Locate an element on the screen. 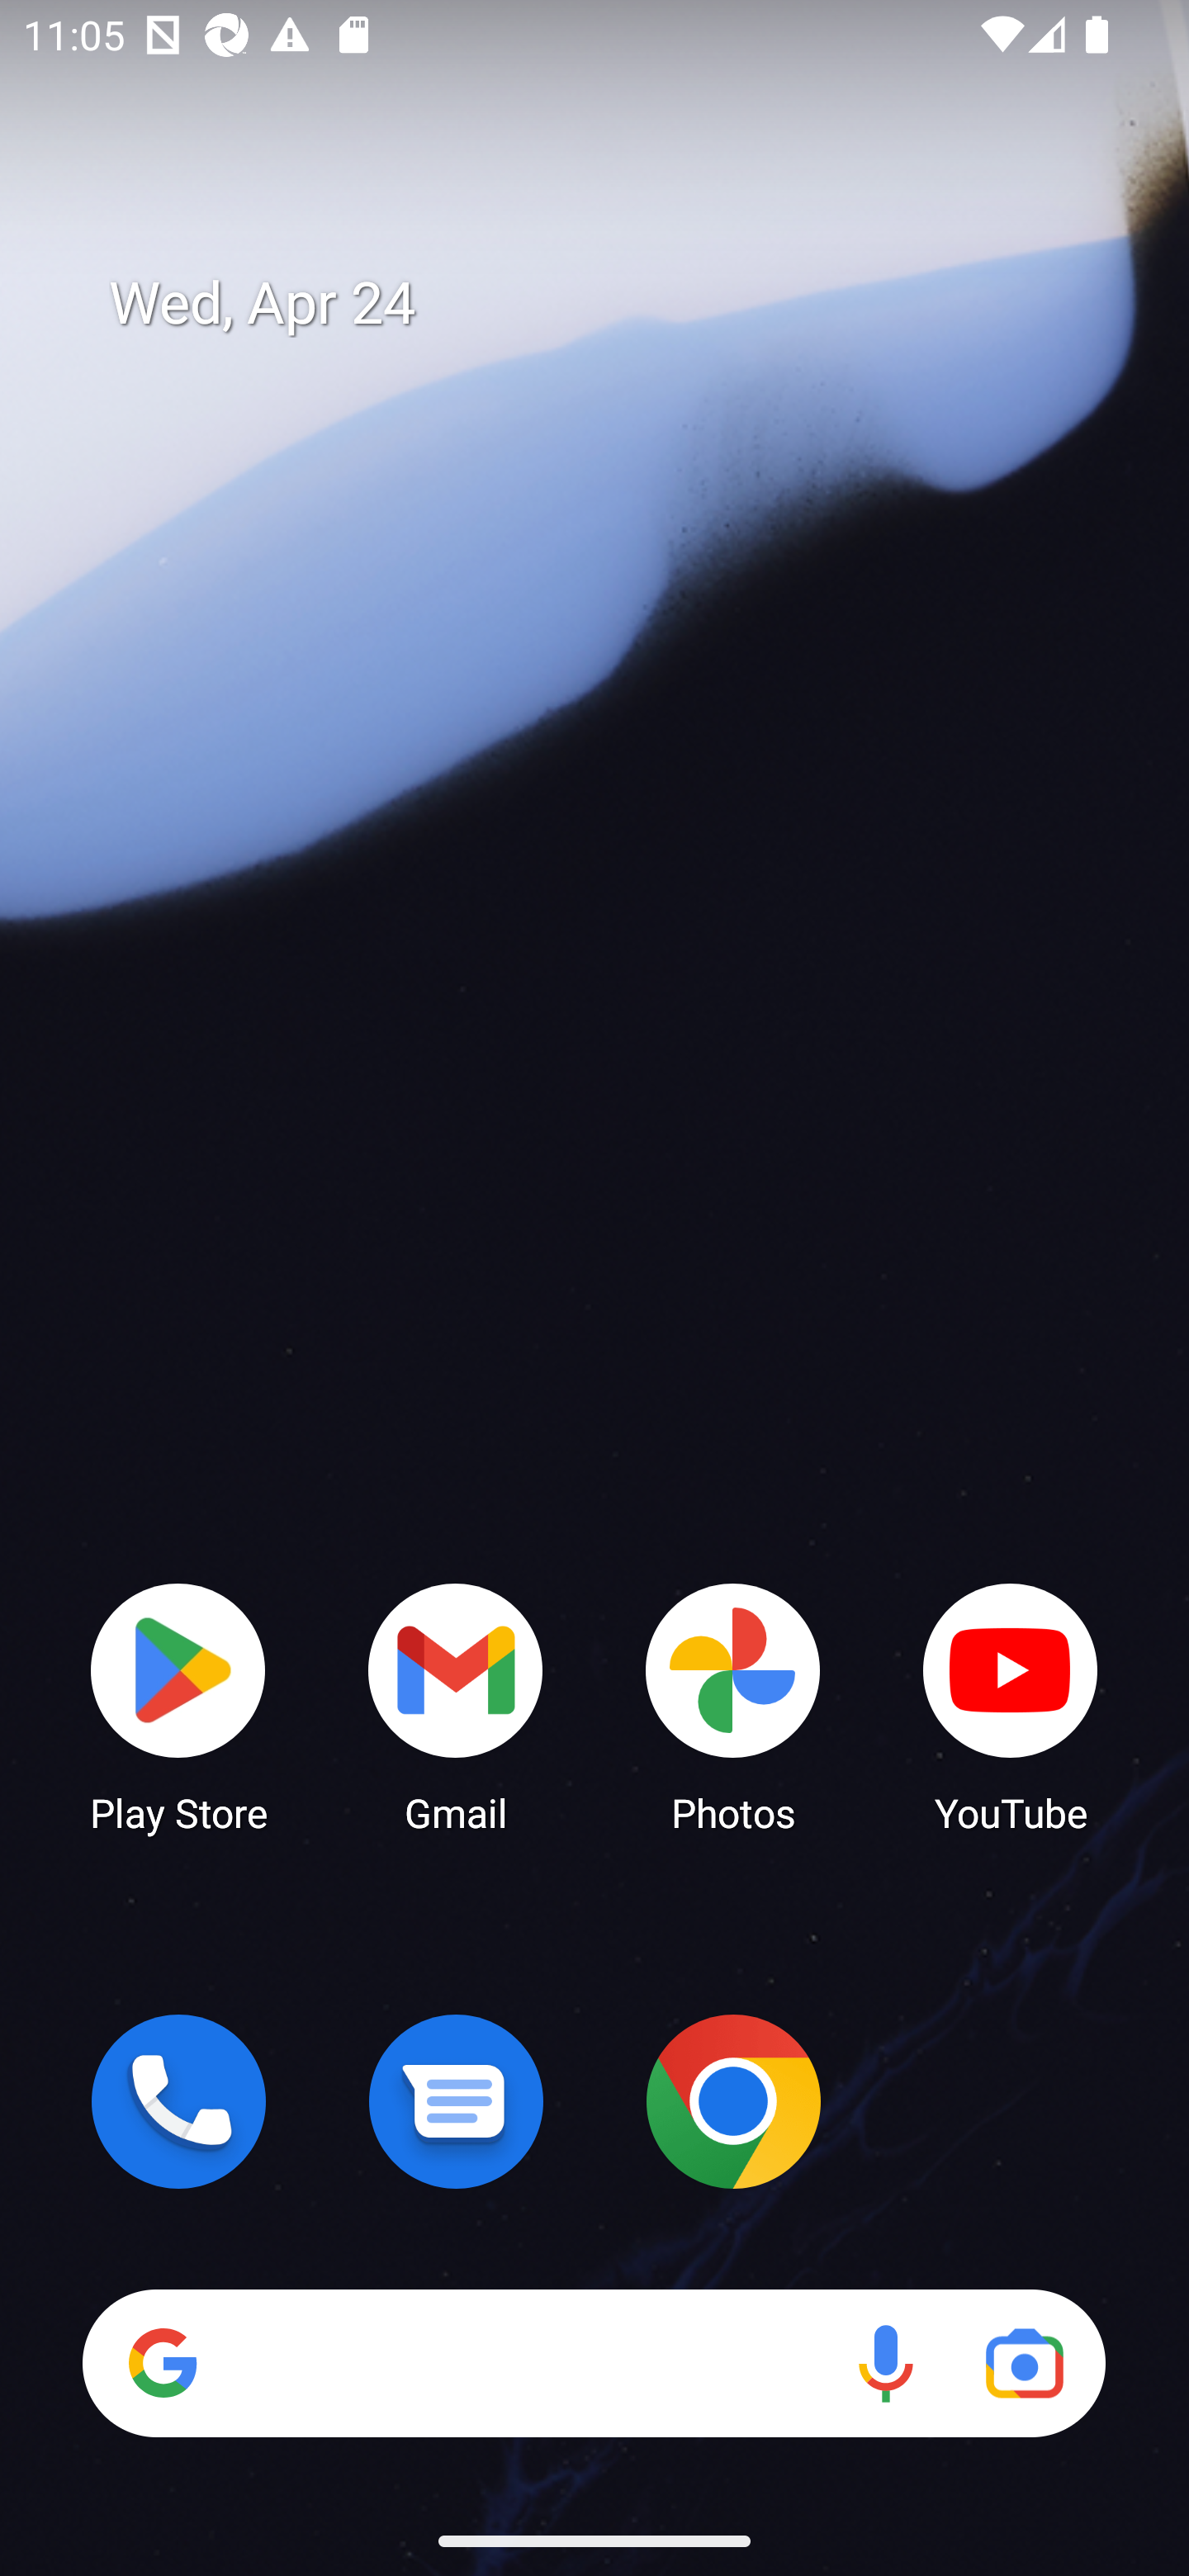 This screenshot has height=2576, width=1189. Play Store is located at coordinates (178, 1706).